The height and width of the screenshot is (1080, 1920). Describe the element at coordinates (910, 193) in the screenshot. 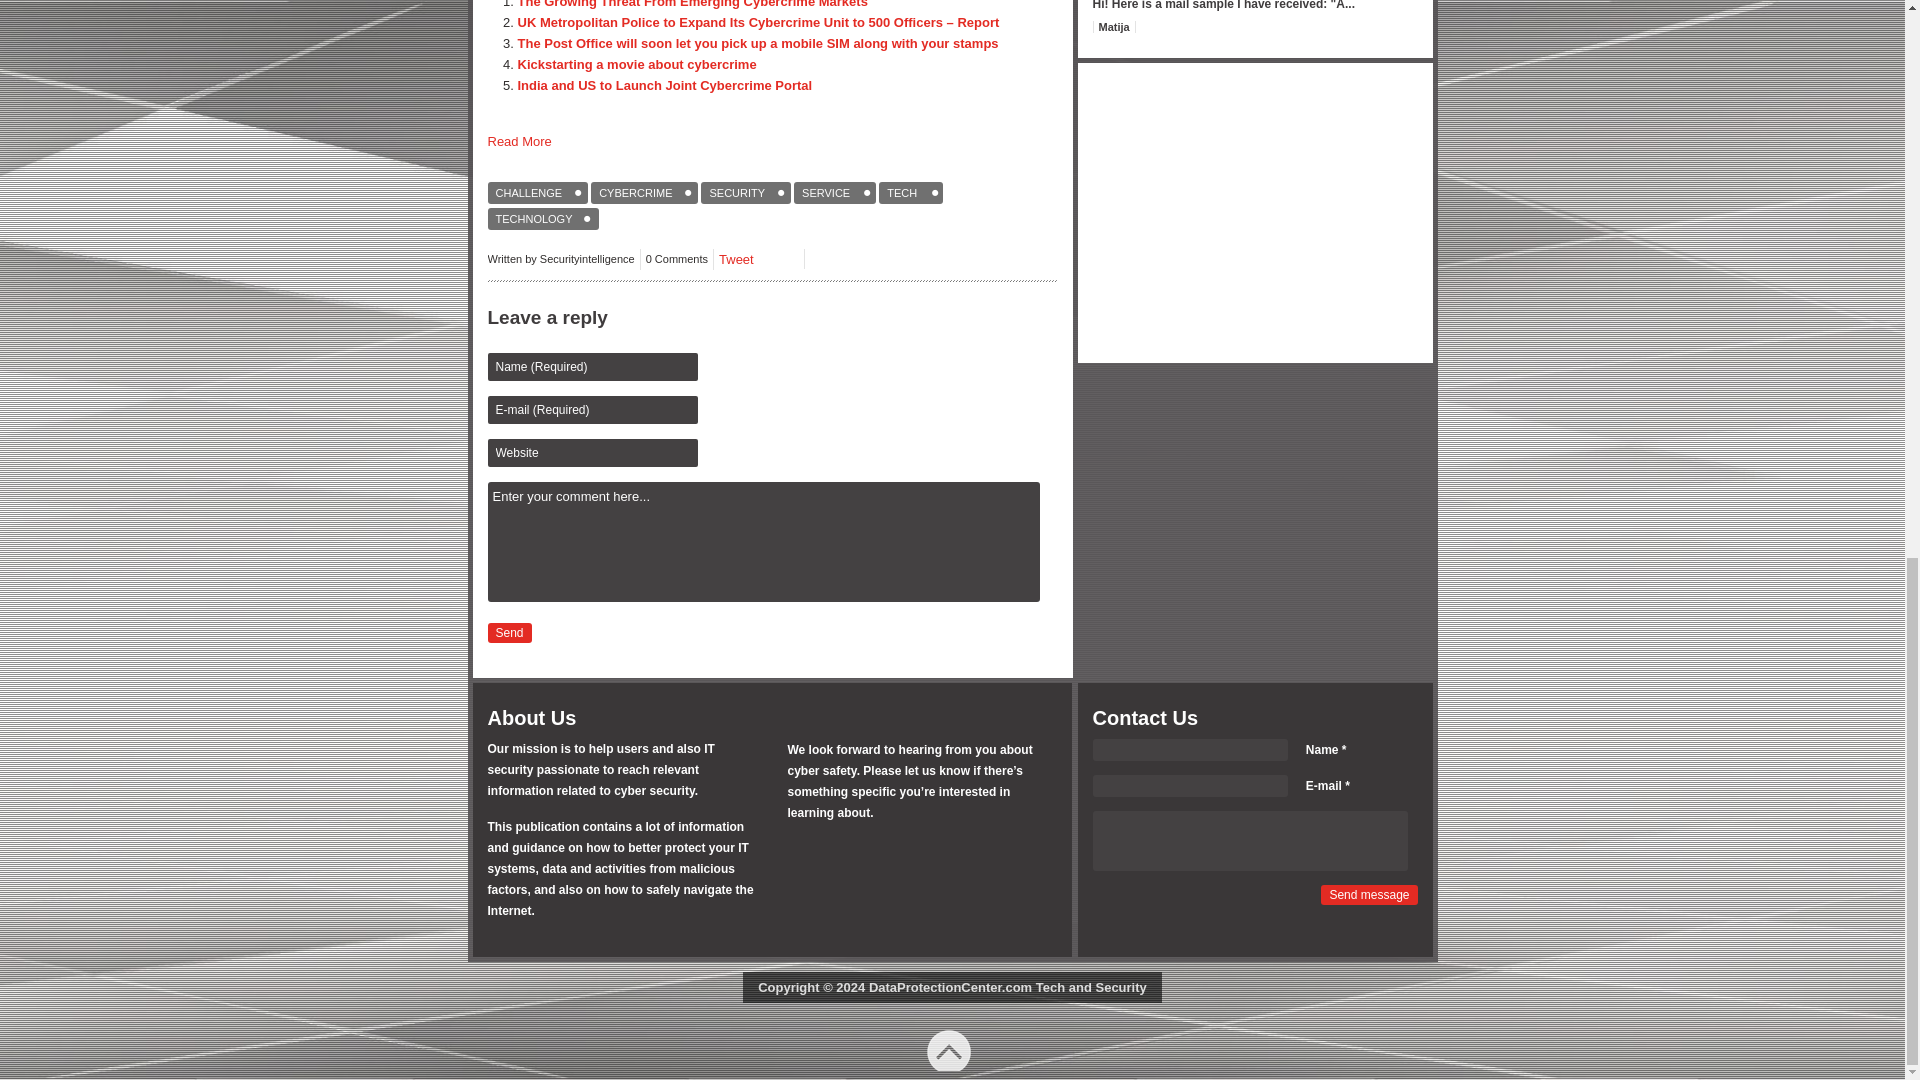

I see `TECH` at that location.